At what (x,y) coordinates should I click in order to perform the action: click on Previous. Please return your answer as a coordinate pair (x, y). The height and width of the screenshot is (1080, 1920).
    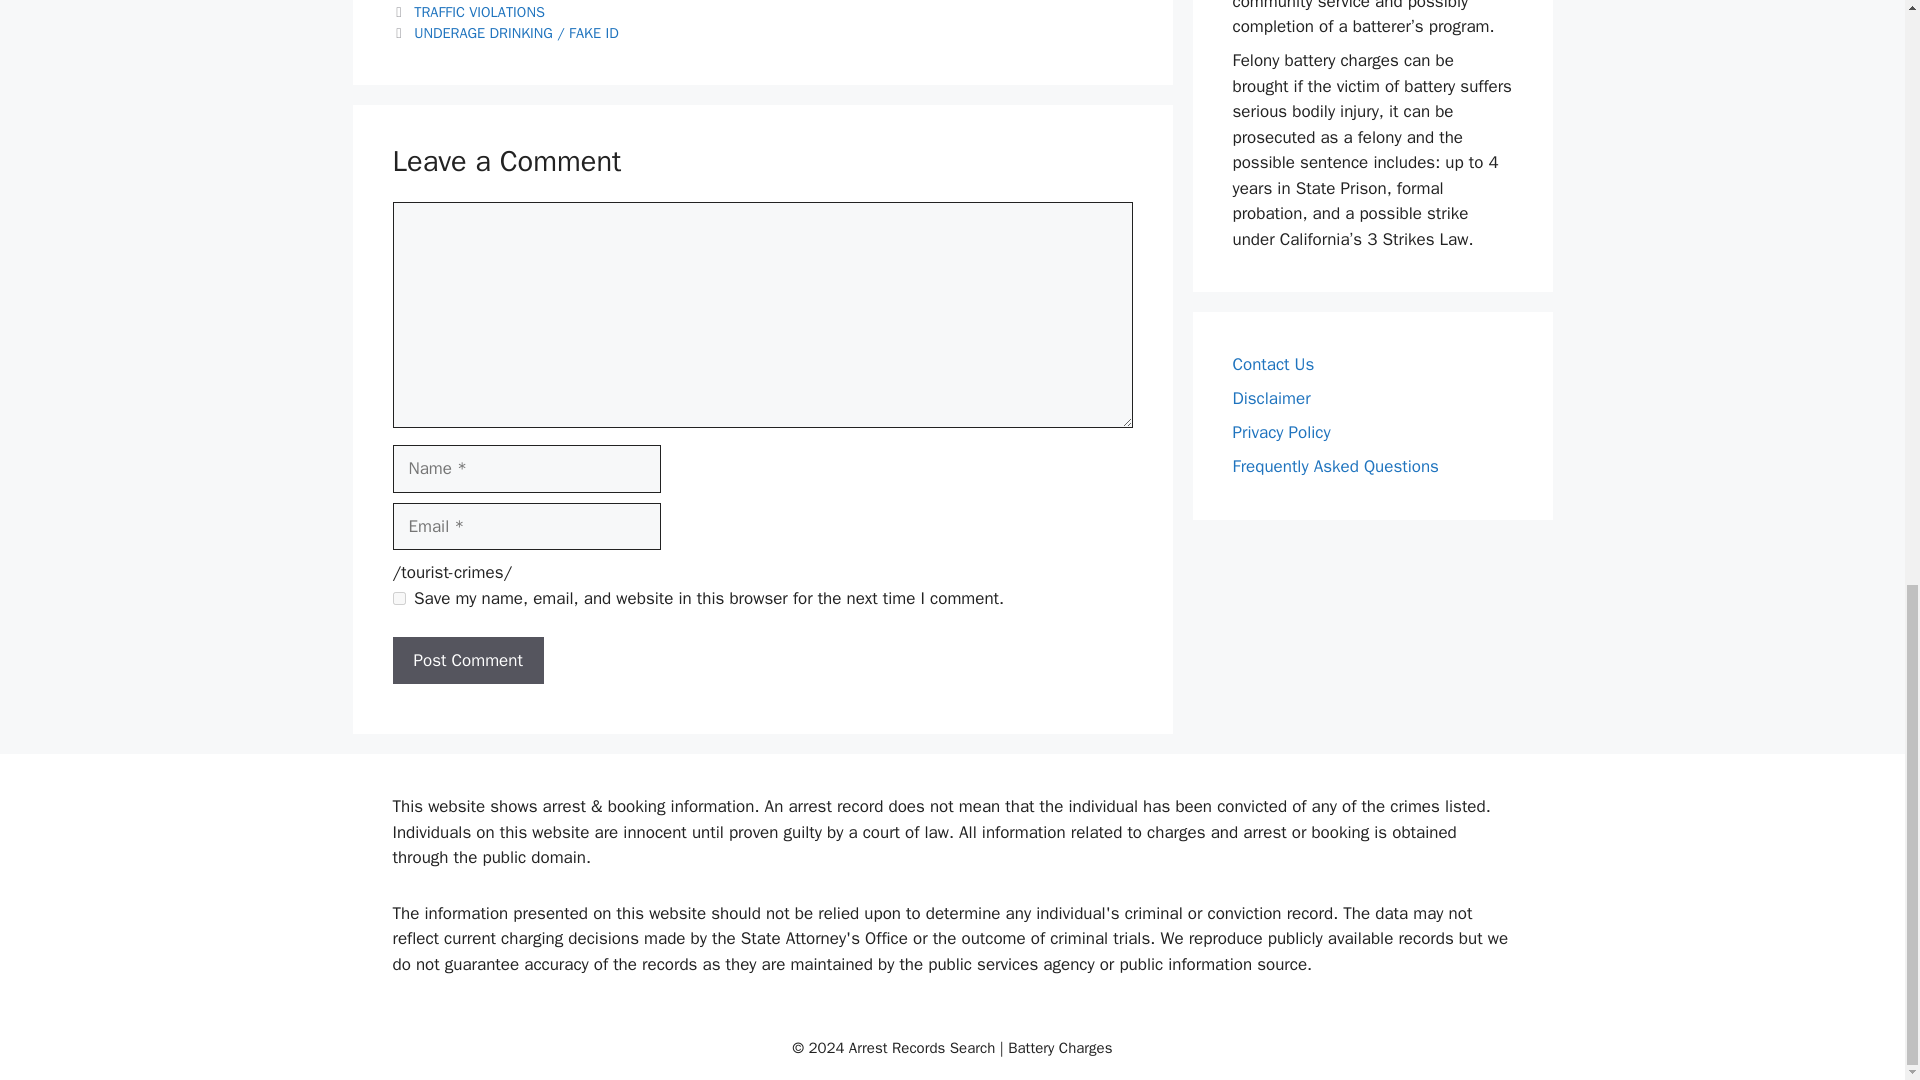
    Looking at the image, I should click on (467, 12).